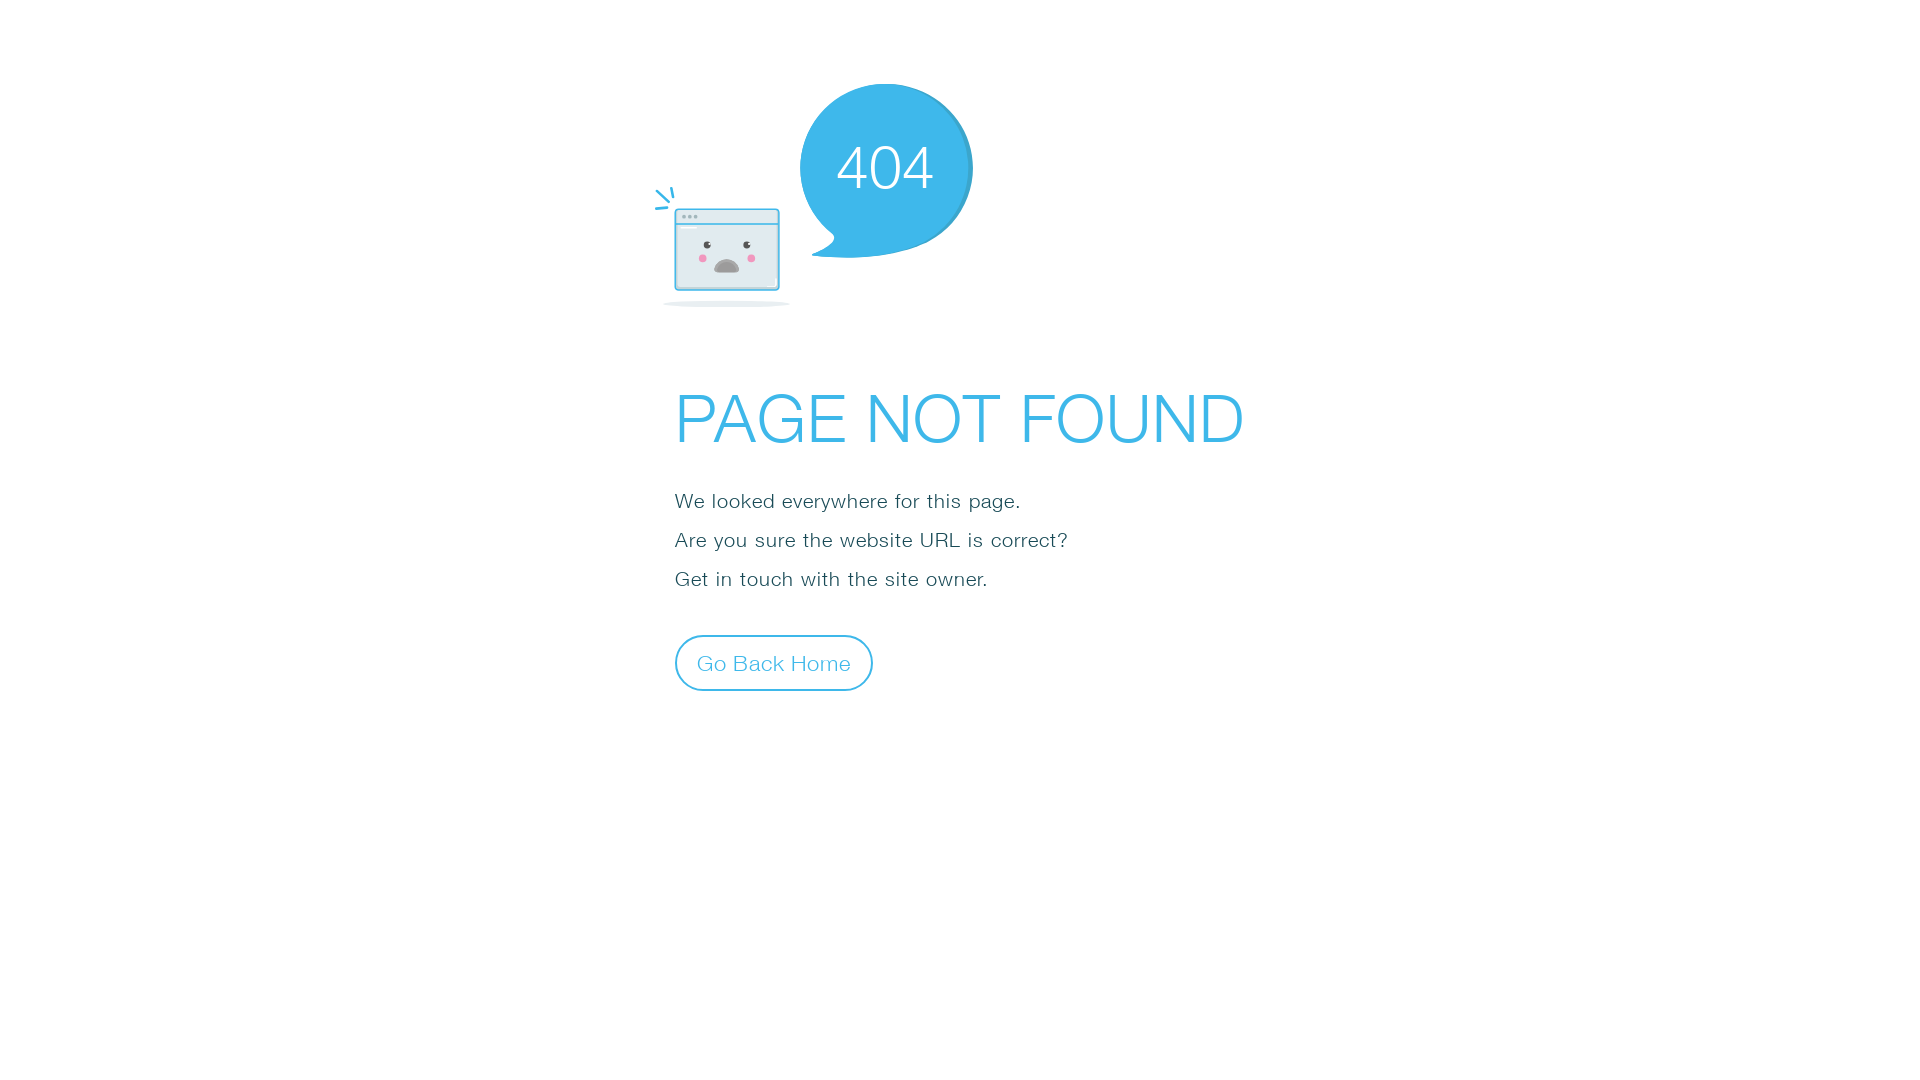 This screenshot has height=1080, width=1920. Describe the element at coordinates (774, 662) in the screenshot. I see `Go Back Home` at that location.